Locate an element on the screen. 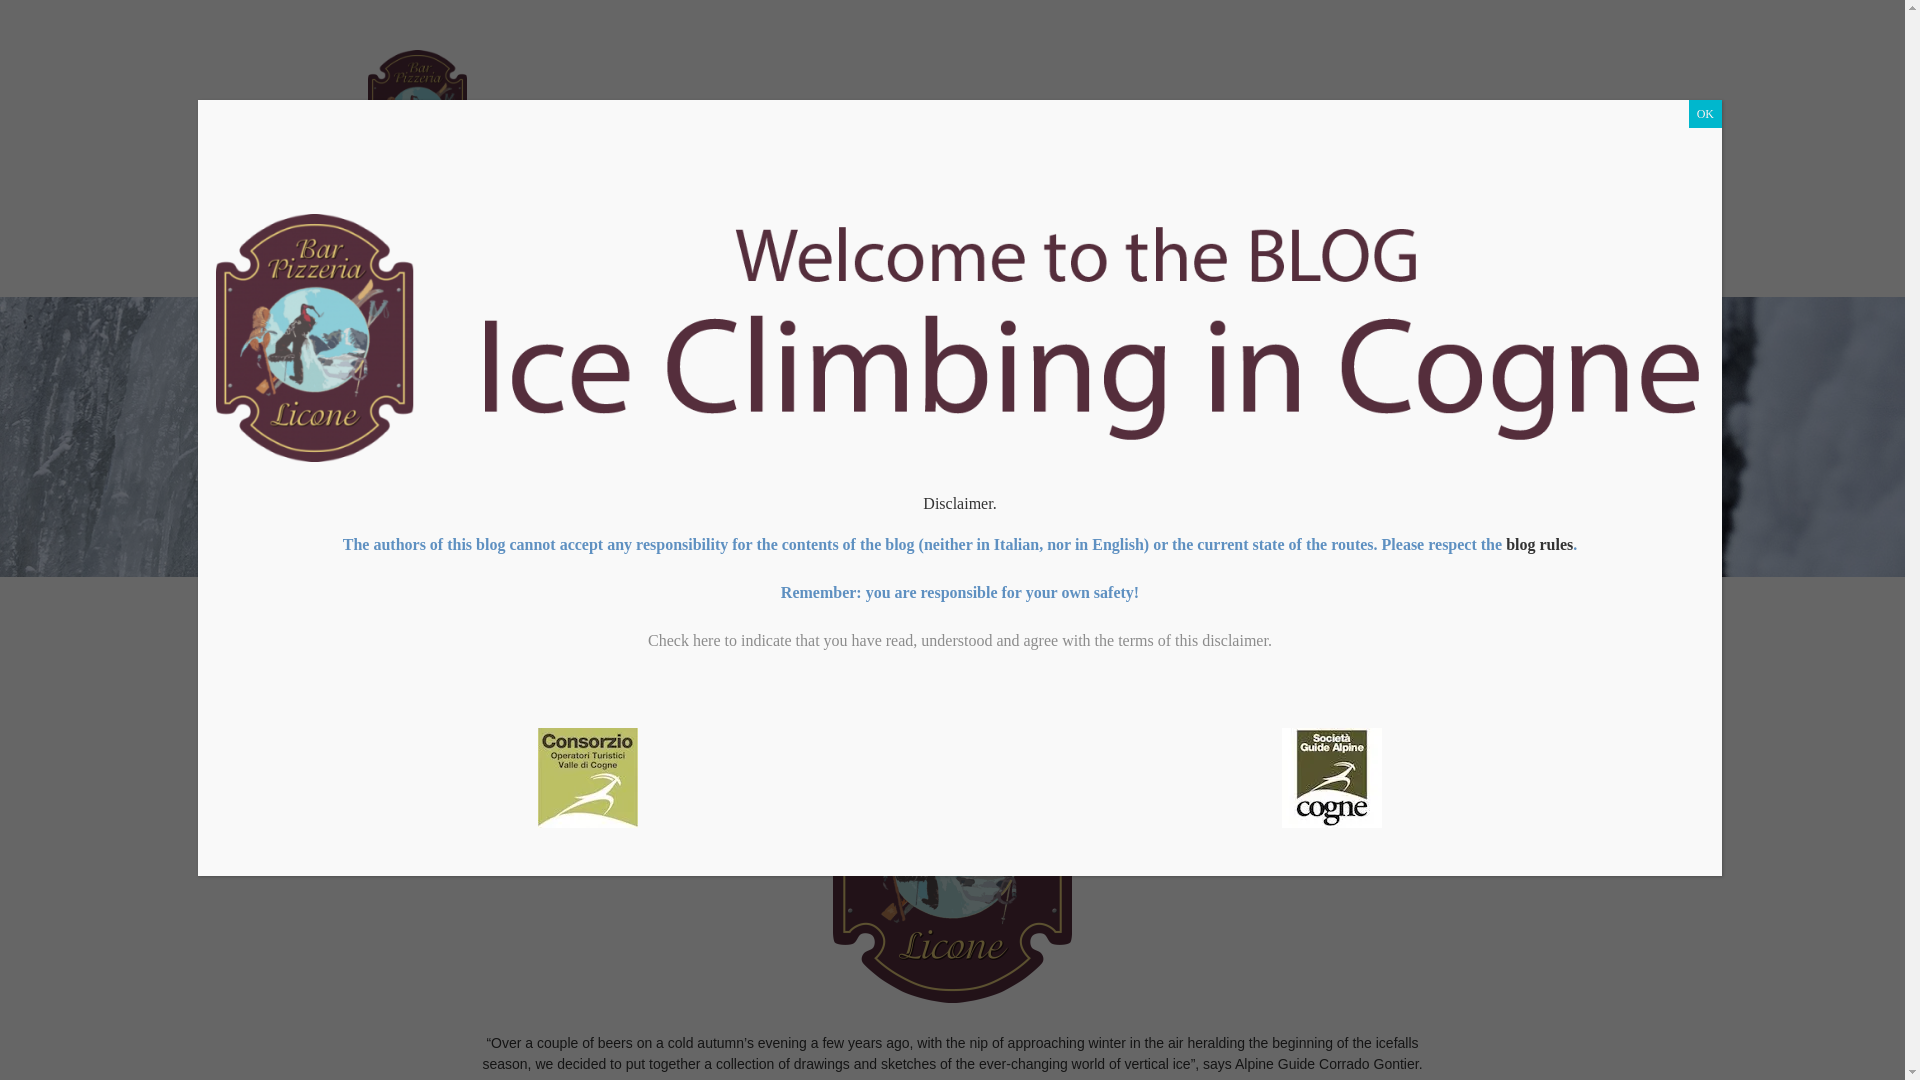  WEATHER is located at coordinates (1336, 234).